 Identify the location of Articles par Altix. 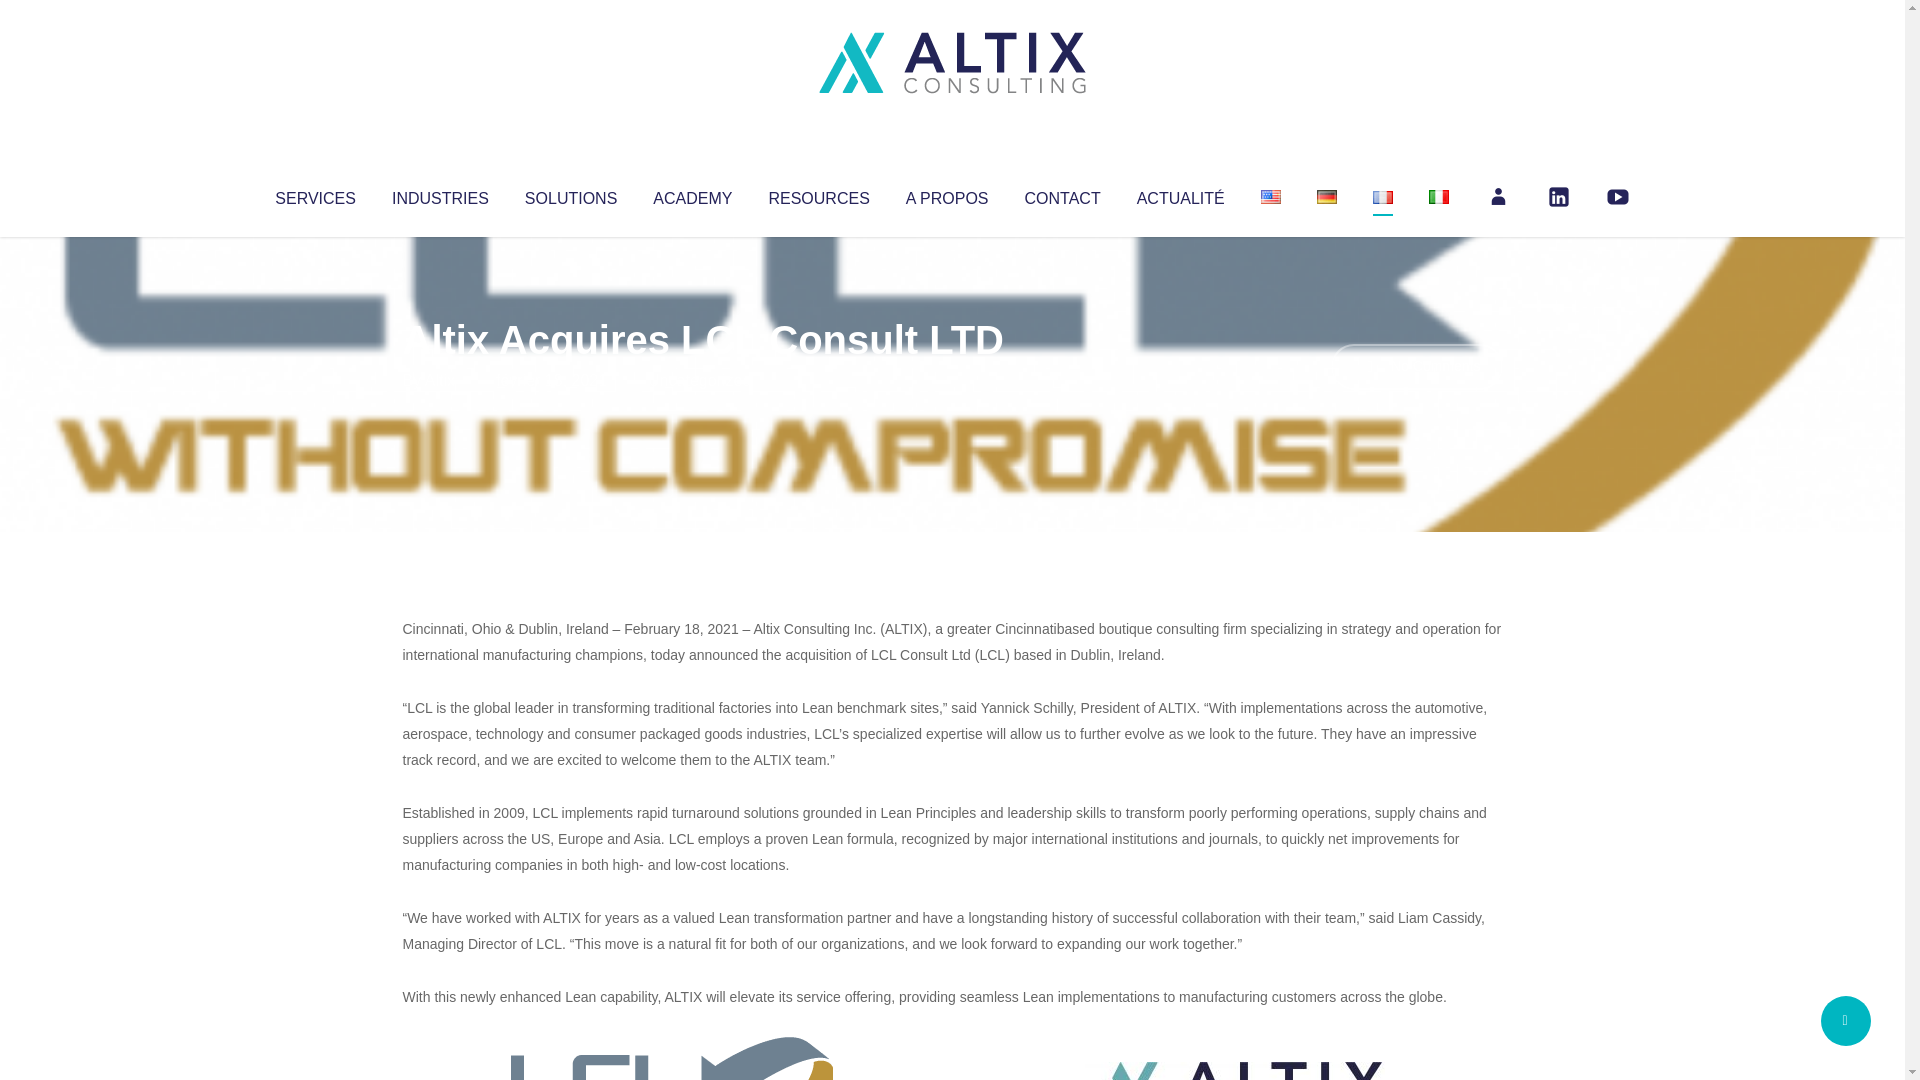
(440, 380).